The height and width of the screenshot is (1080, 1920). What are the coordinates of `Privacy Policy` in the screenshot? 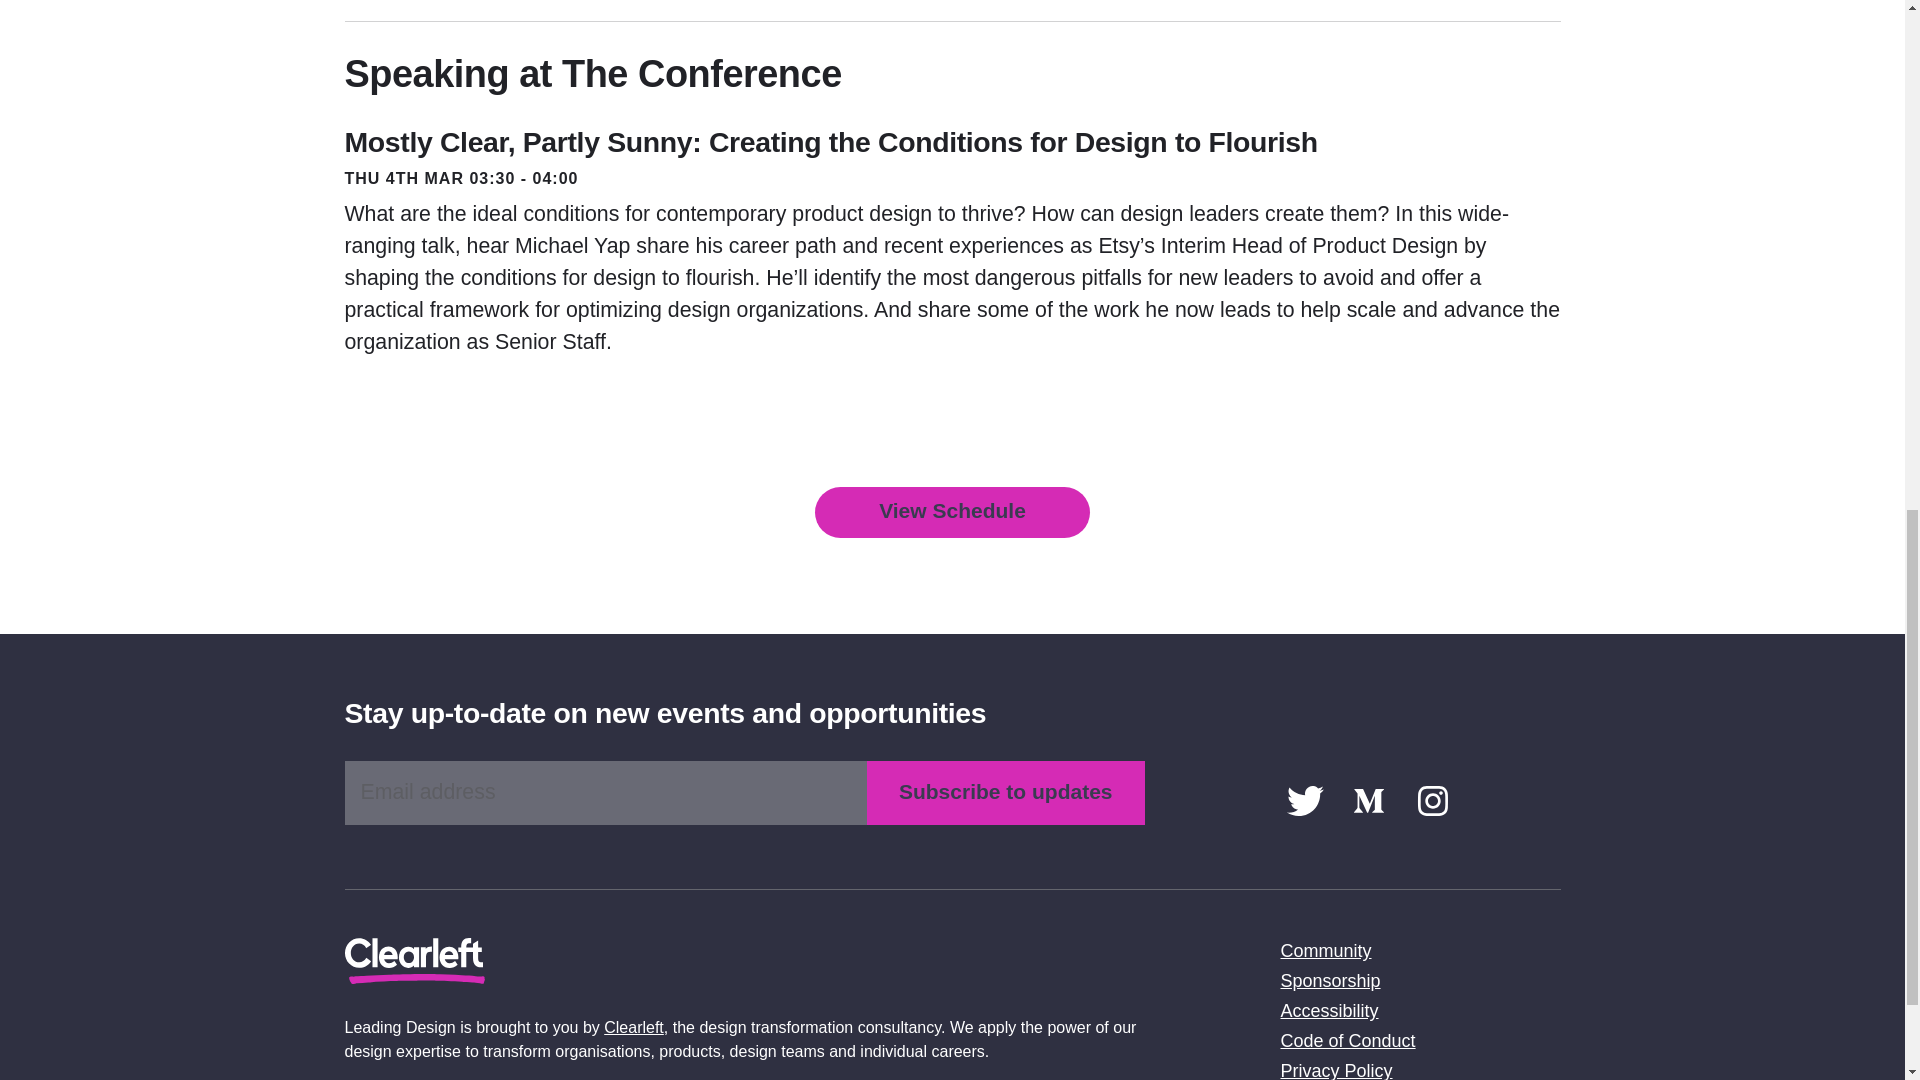 It's located at (1336, 1070).